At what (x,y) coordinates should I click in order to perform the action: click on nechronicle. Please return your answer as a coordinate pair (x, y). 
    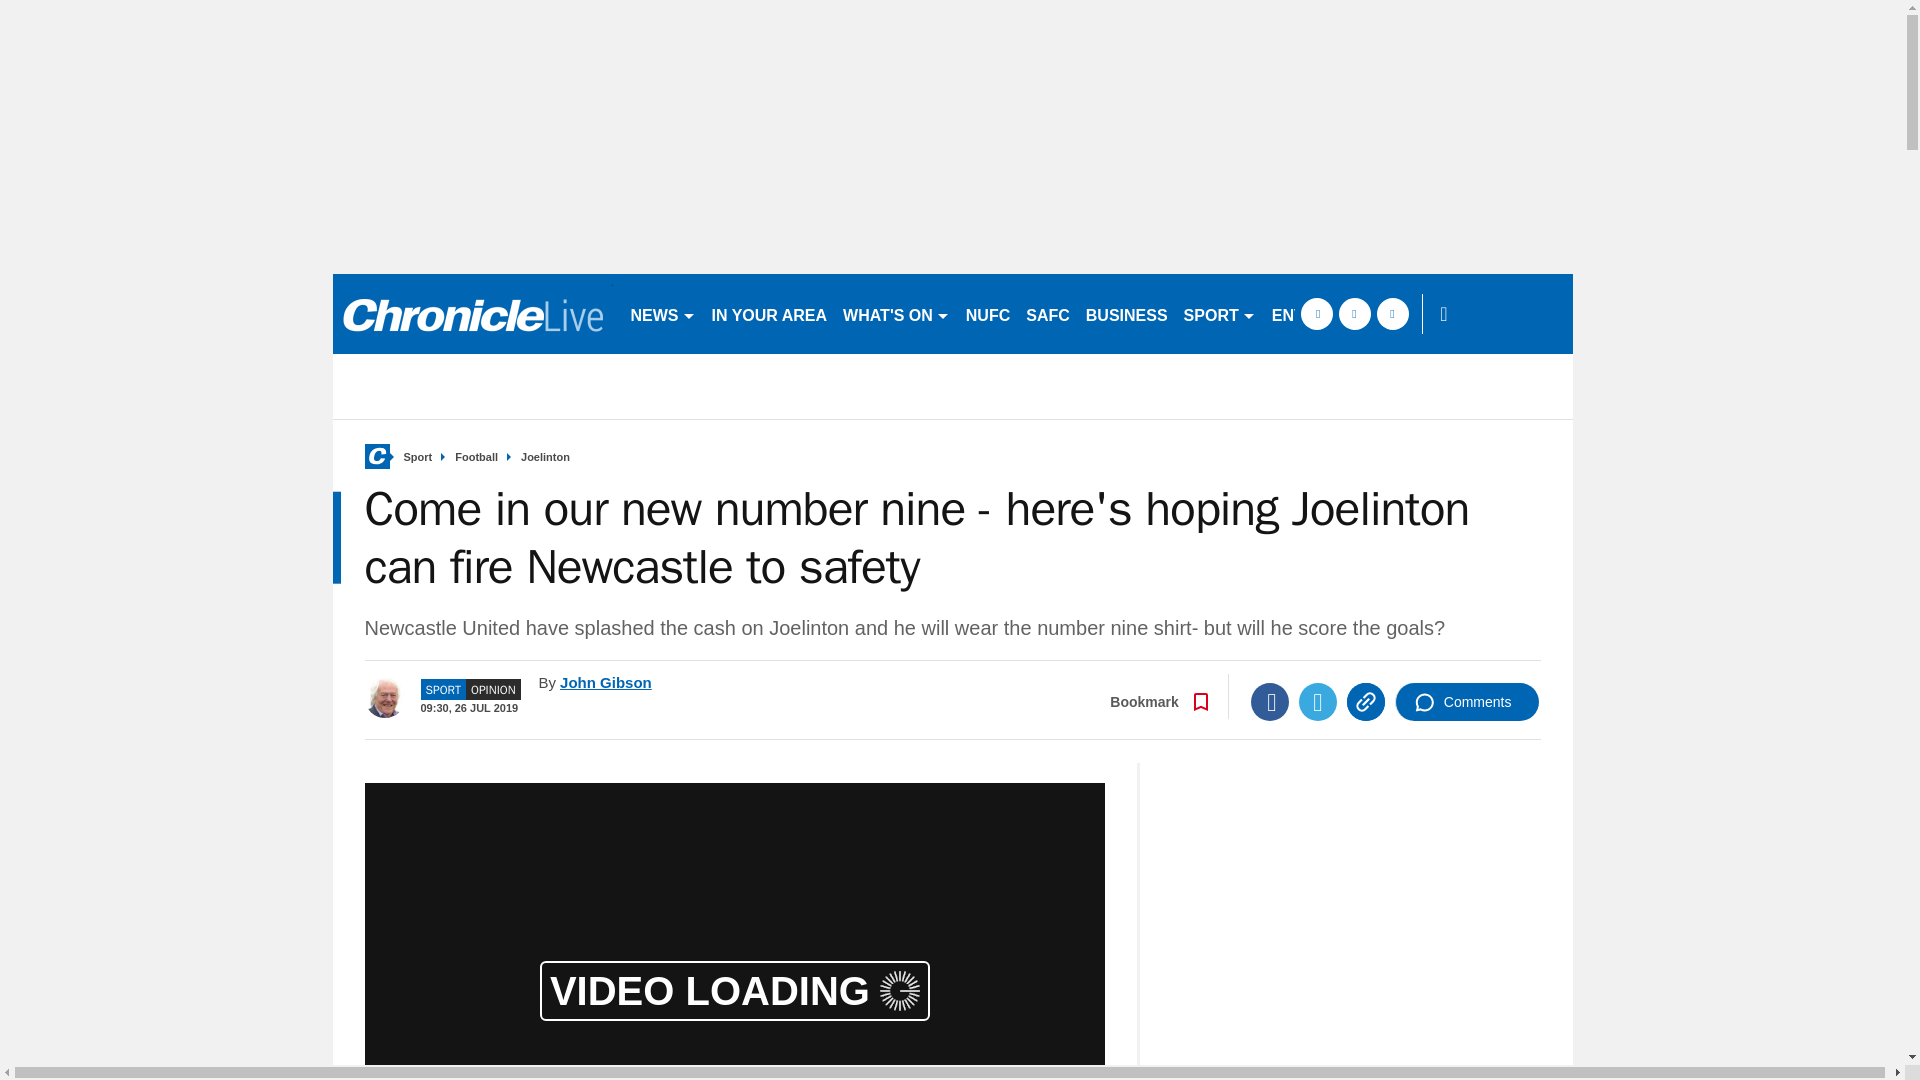
    Looking at the image, I should click on (472, 314).